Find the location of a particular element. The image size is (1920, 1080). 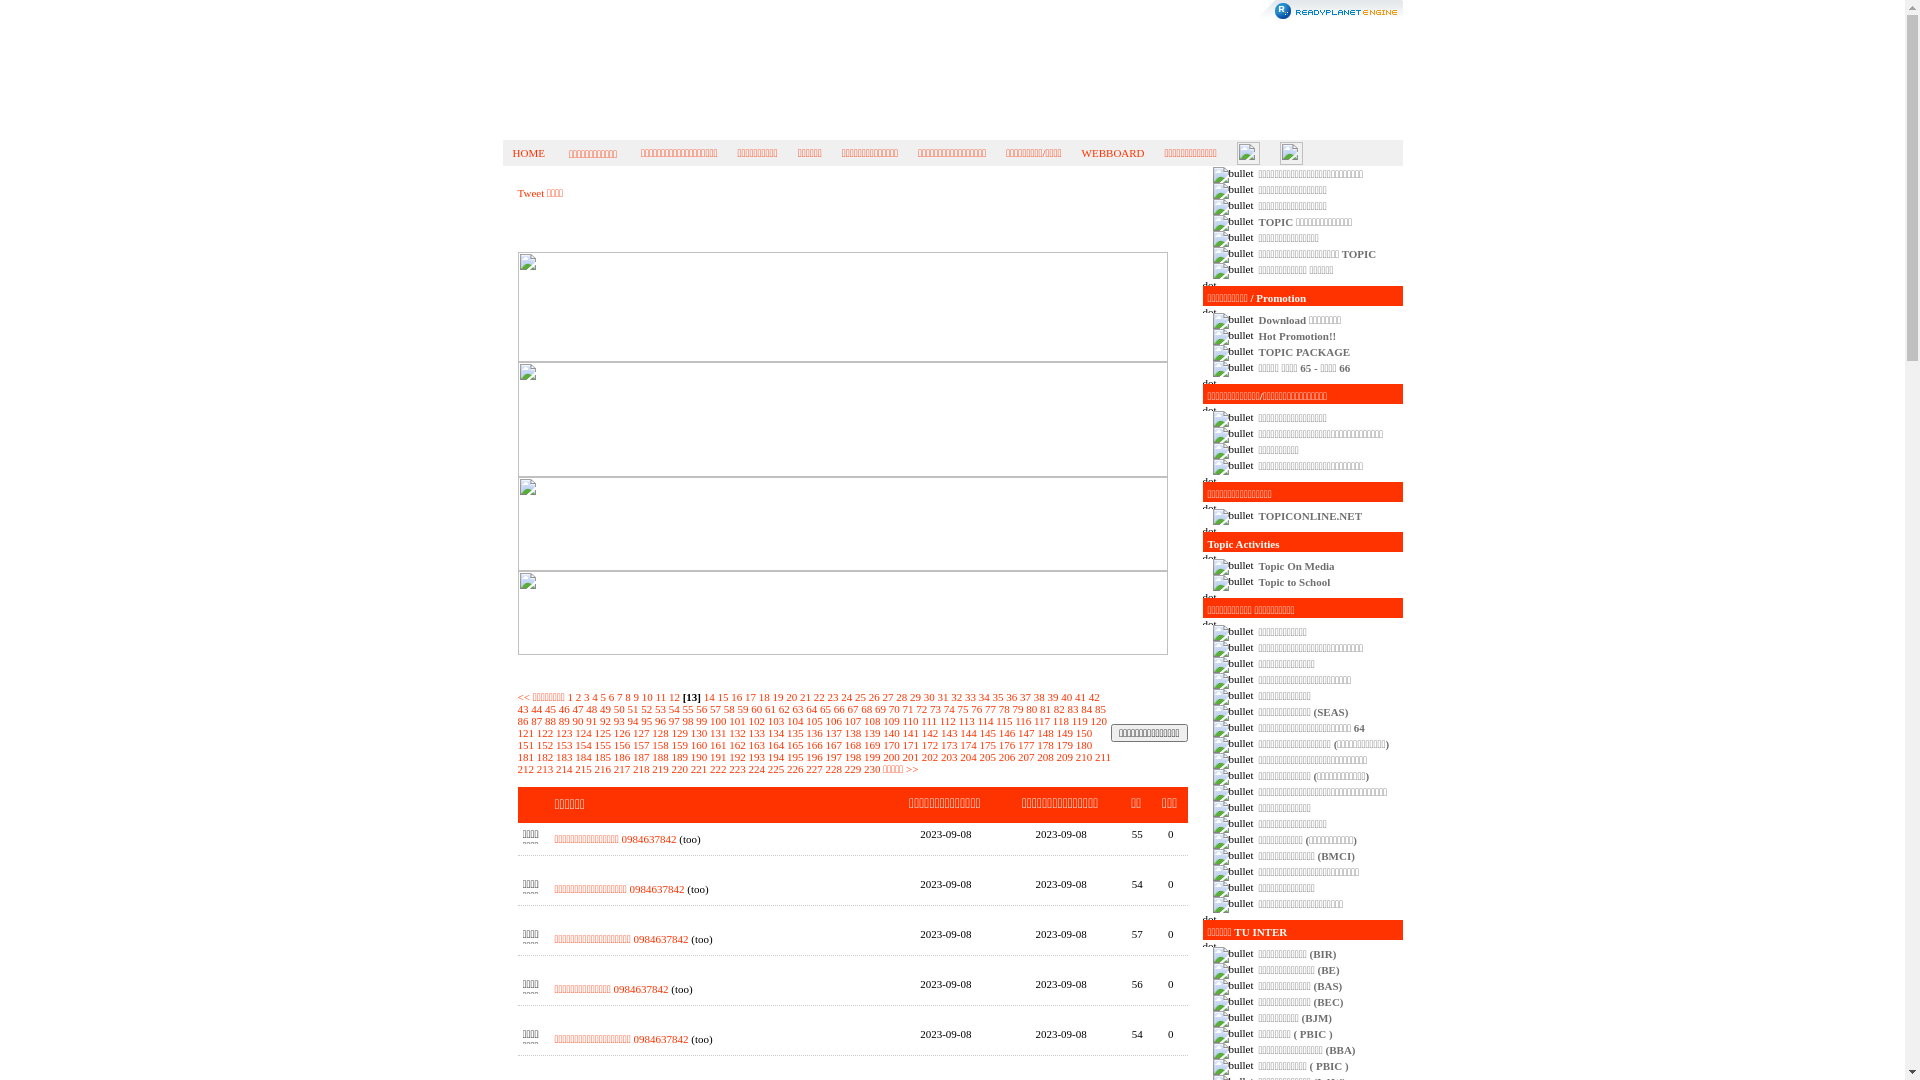

114 is located at coordinates (985, 721).